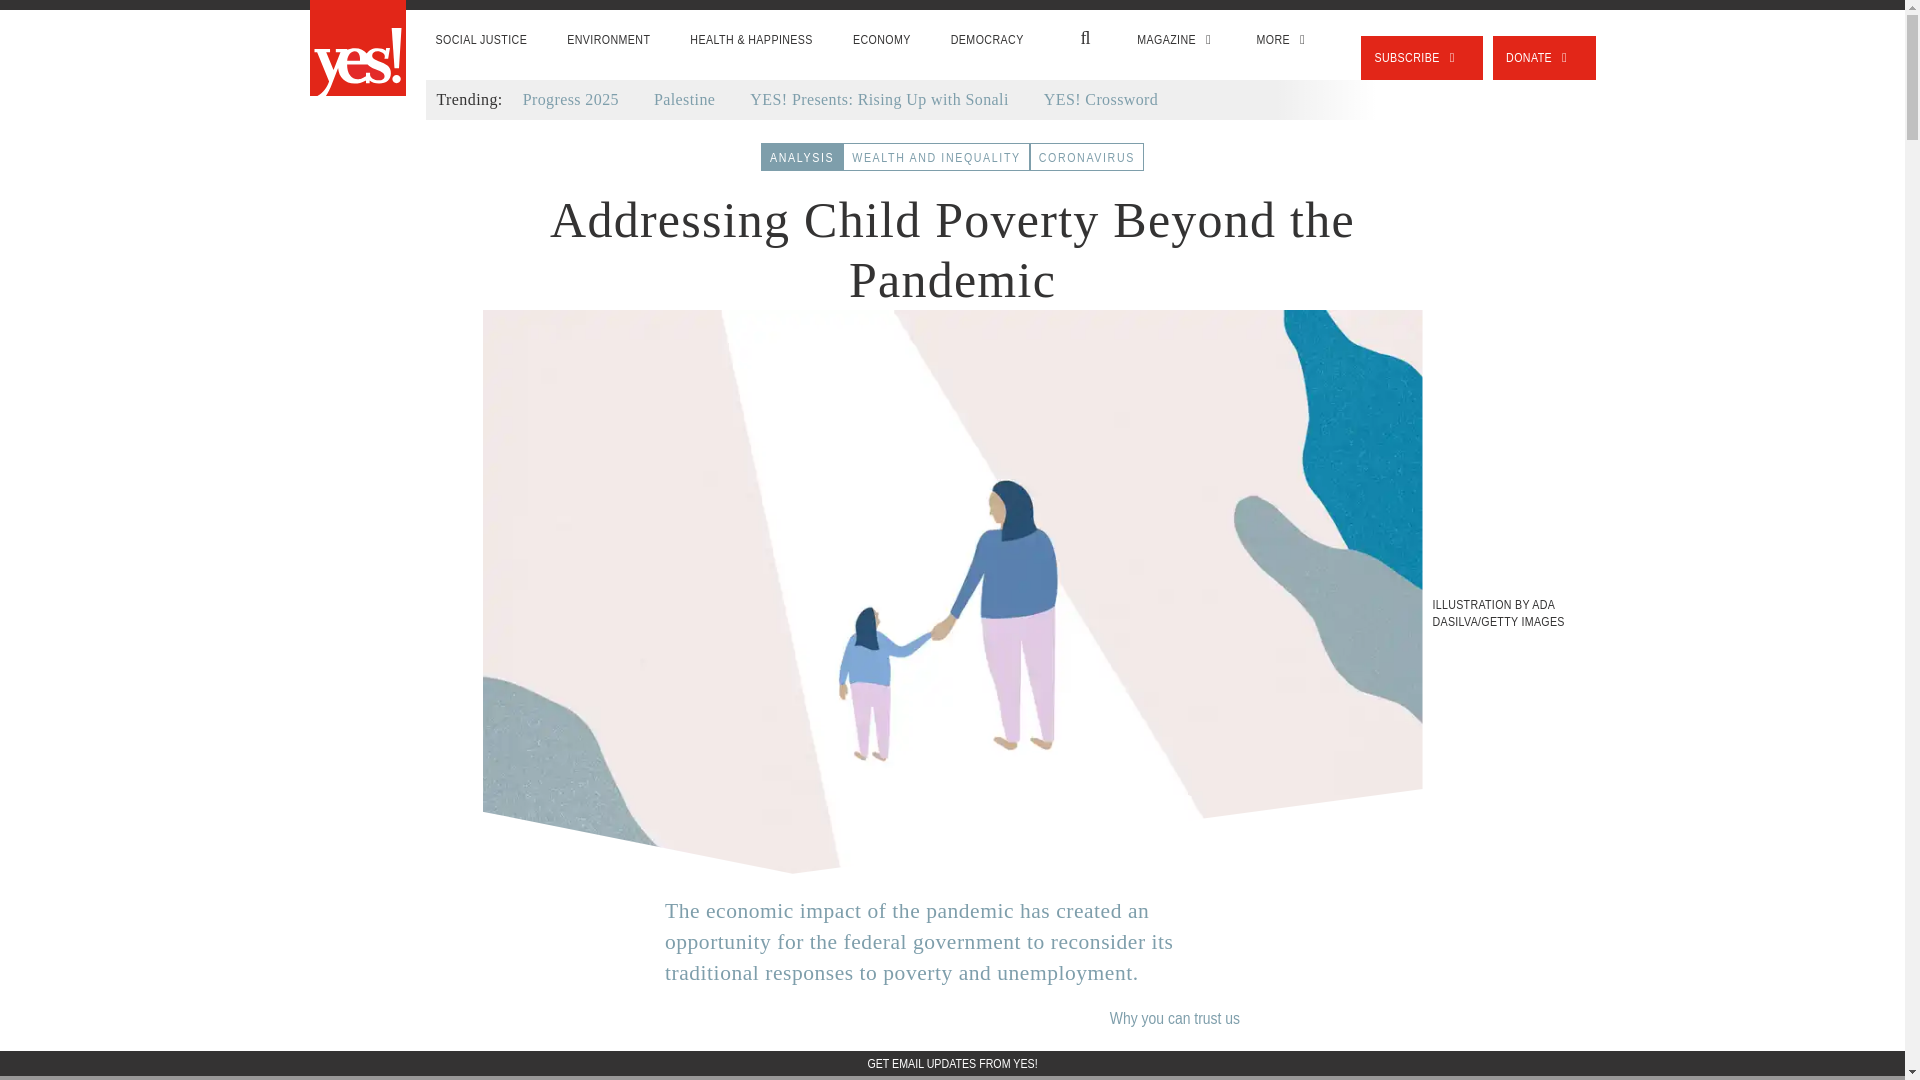 The image size is (1920, 1080). Describe the element at coordinates (1422, 57) in the screenshot. I see `SUBSCRIBE` at that location.